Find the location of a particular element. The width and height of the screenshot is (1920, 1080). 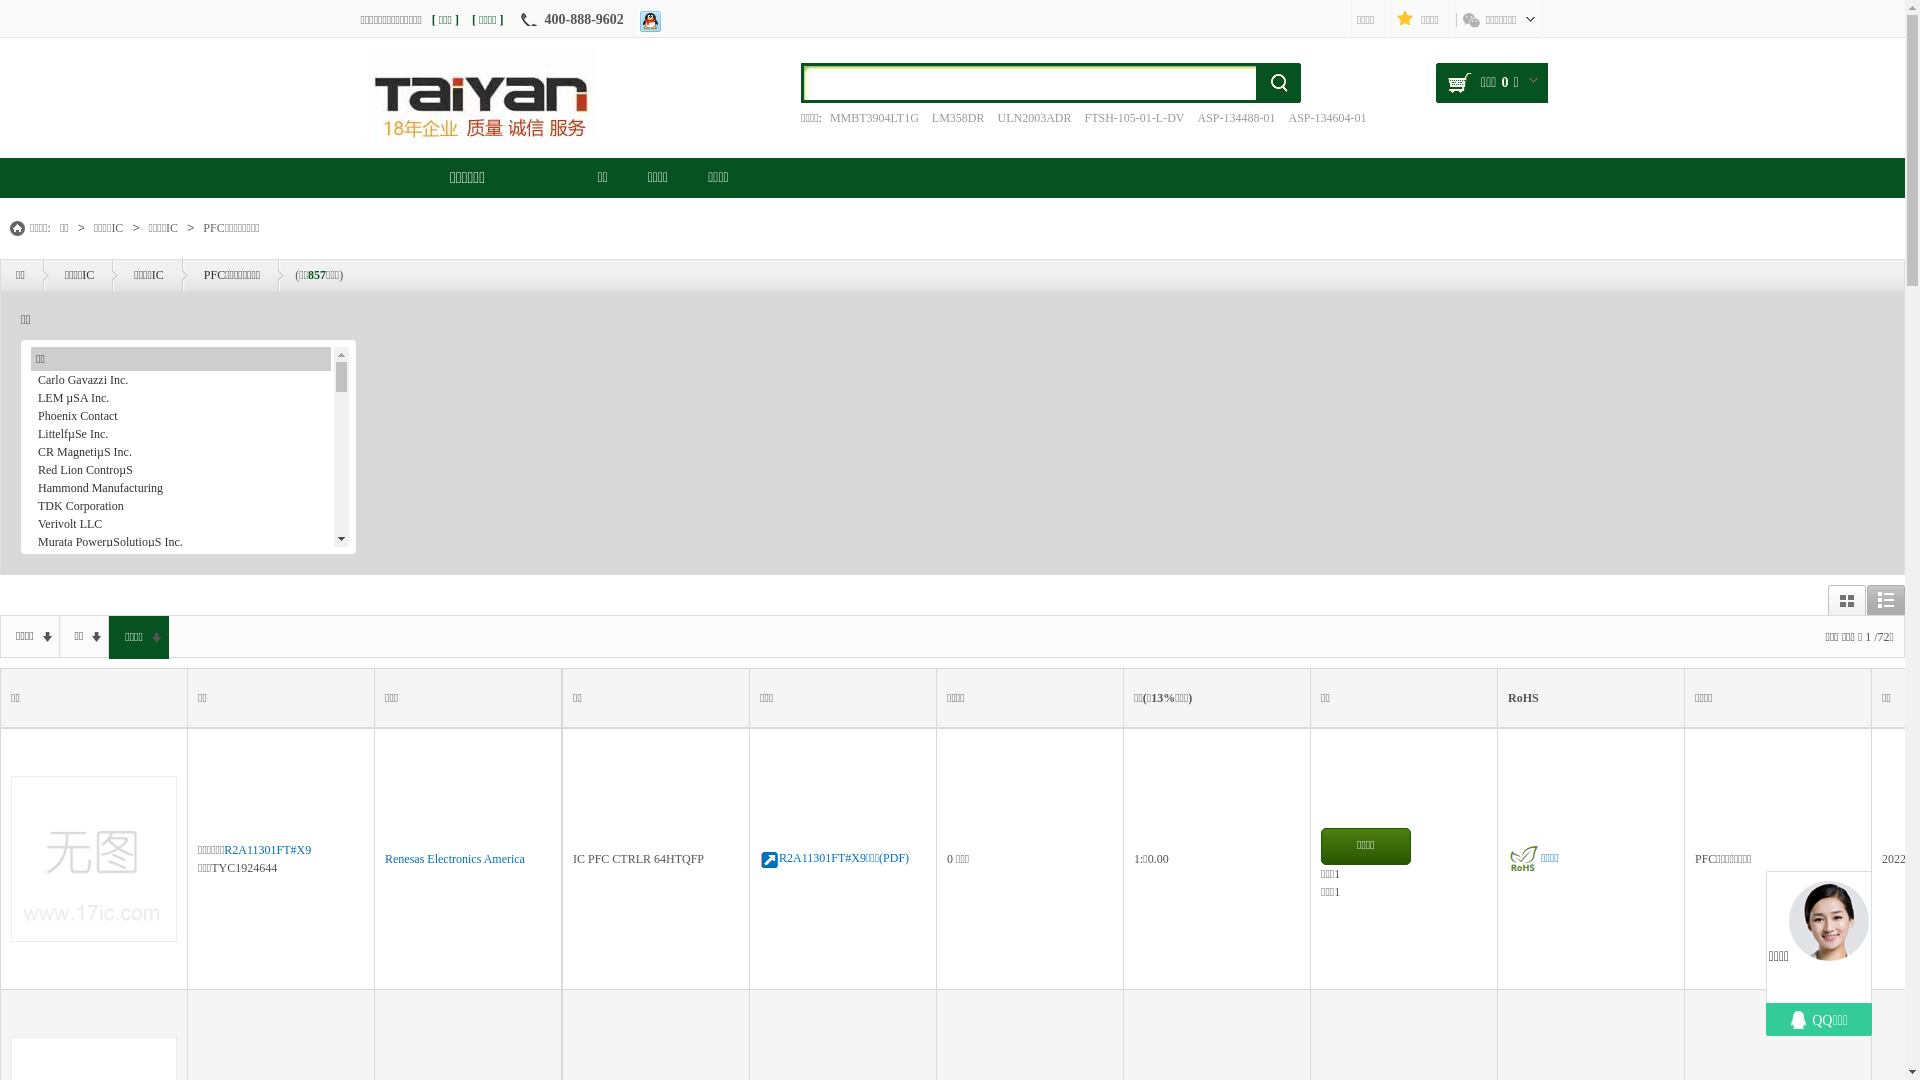

Tamura is located at coordinates (181, 812).